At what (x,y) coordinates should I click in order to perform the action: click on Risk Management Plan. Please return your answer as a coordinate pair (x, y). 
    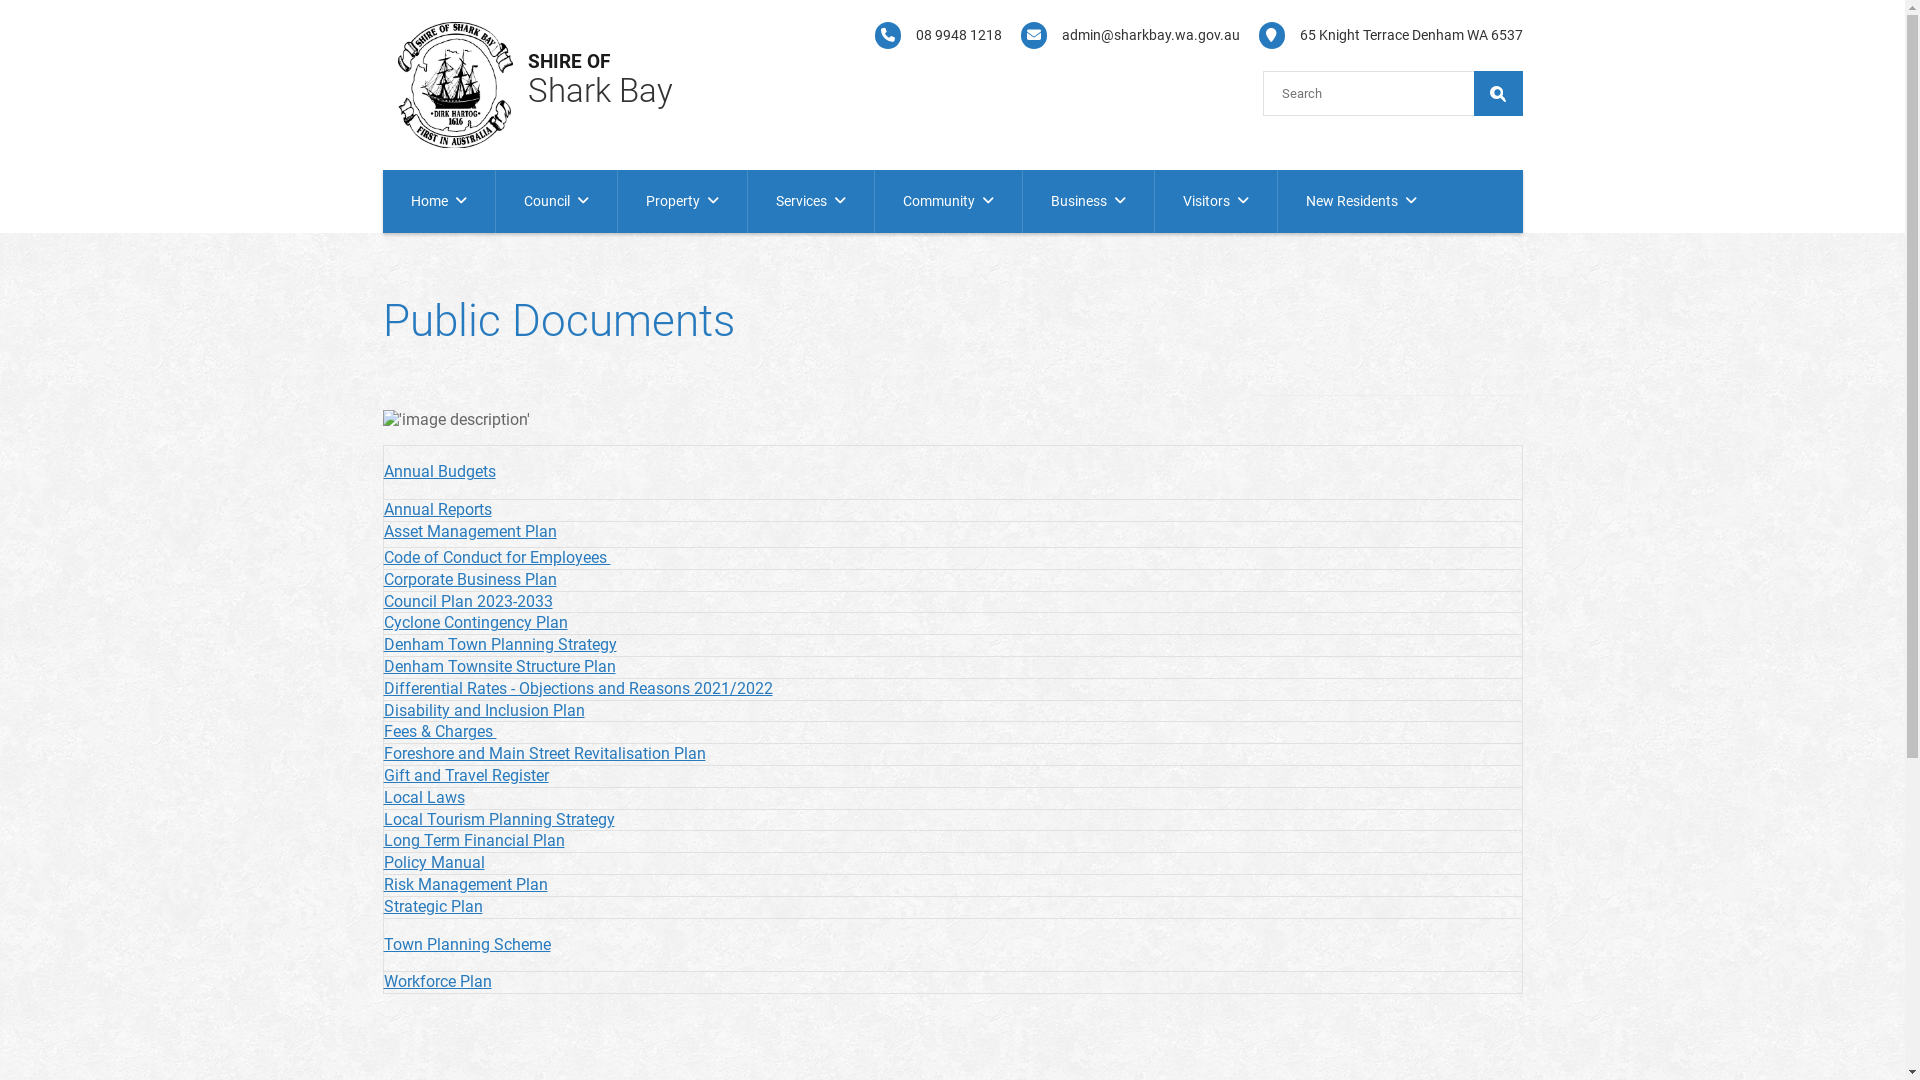
    Looking at the image, I should click on (466, 884).